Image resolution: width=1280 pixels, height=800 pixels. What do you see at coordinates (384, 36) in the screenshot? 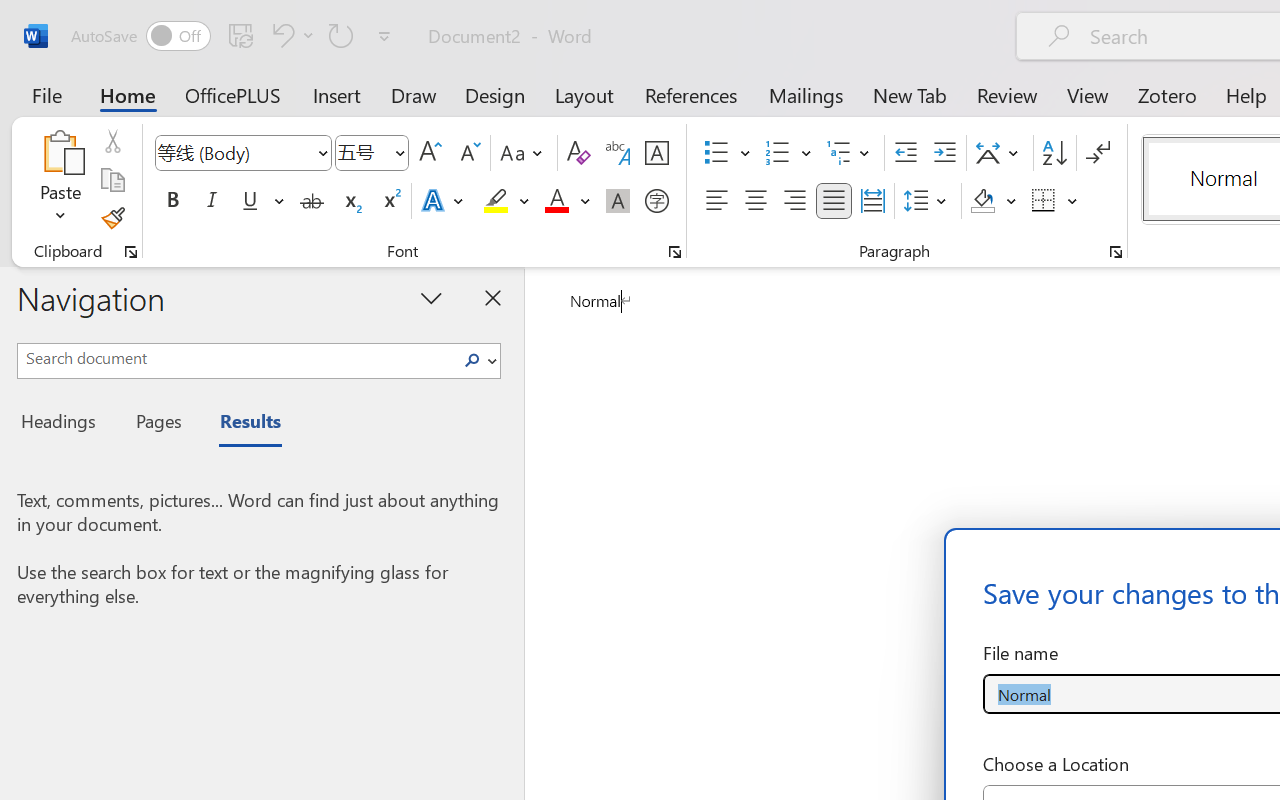
I see `Customize Quick Access Toolbar` at bounding box center [384, 36].